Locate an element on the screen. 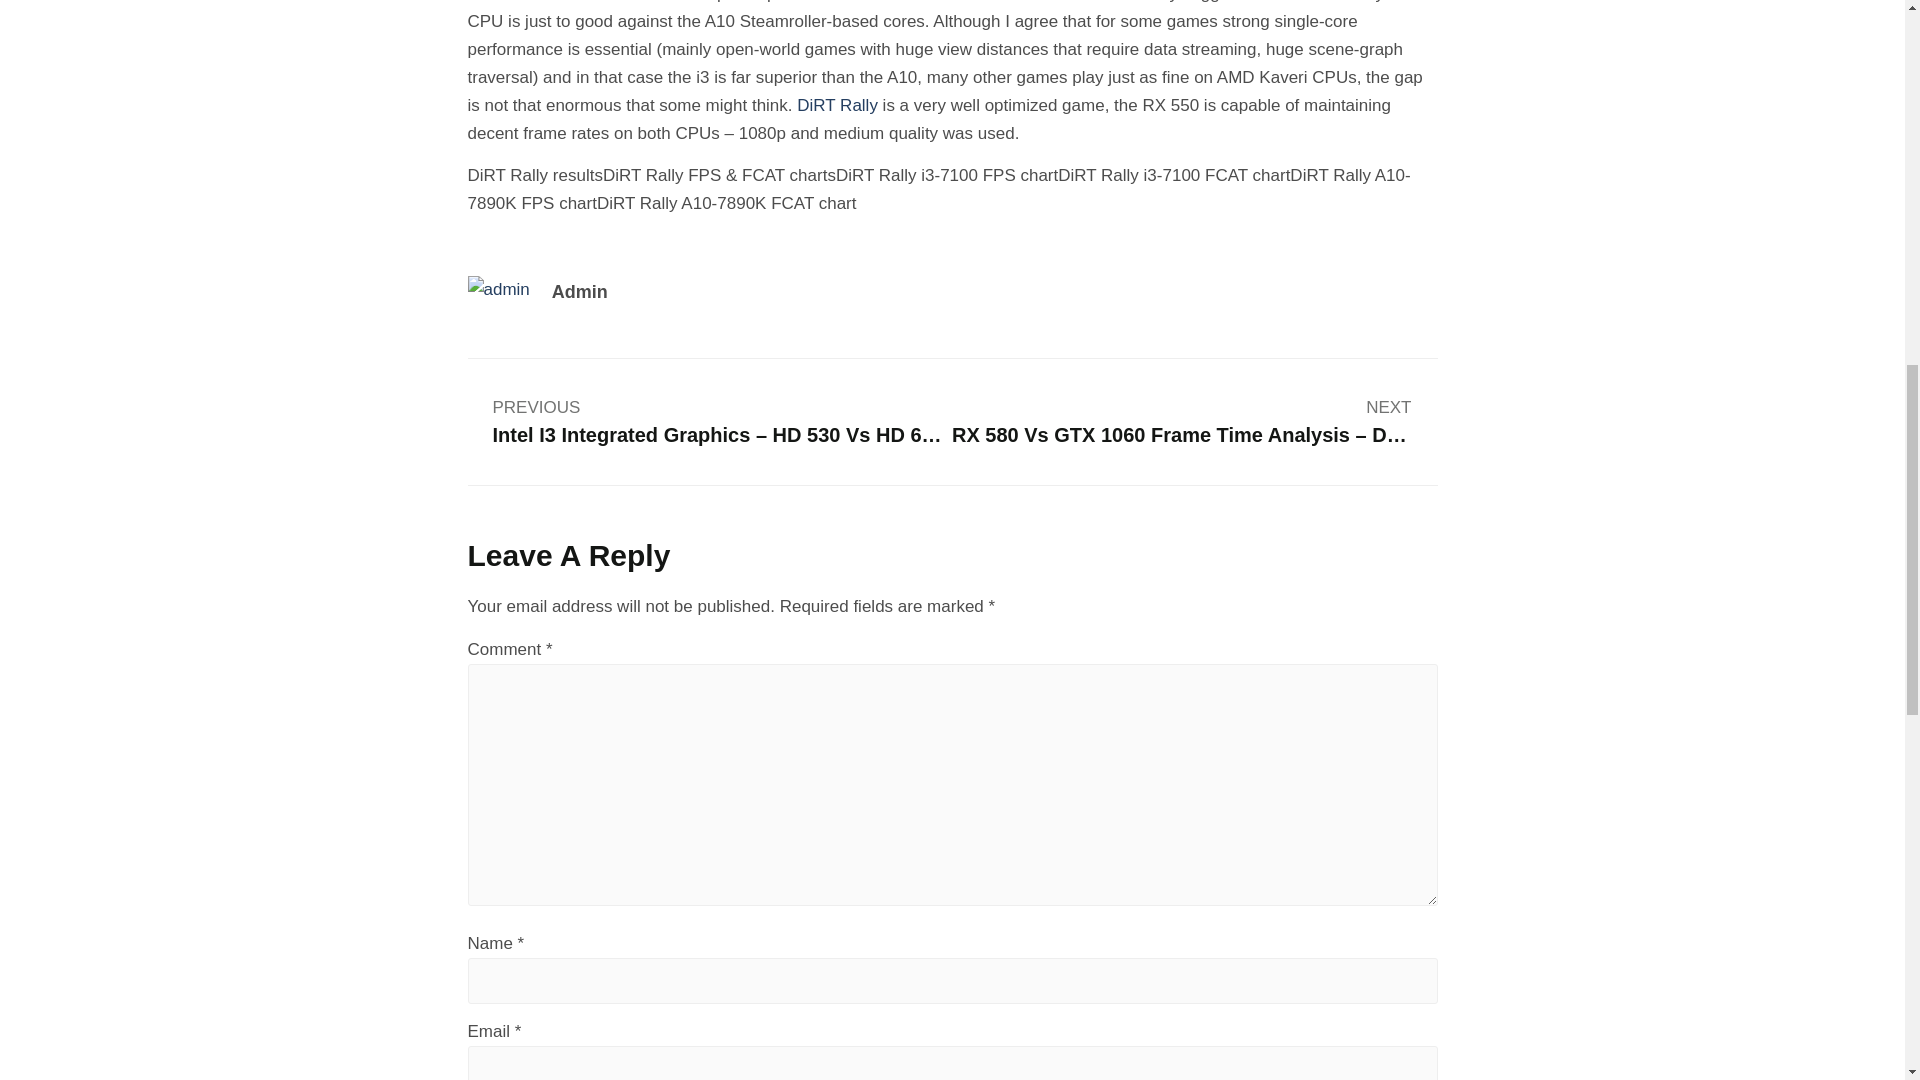 This screenshot has height=1080, width=1920. DiRT Rally is located at coordinates (836, 105).